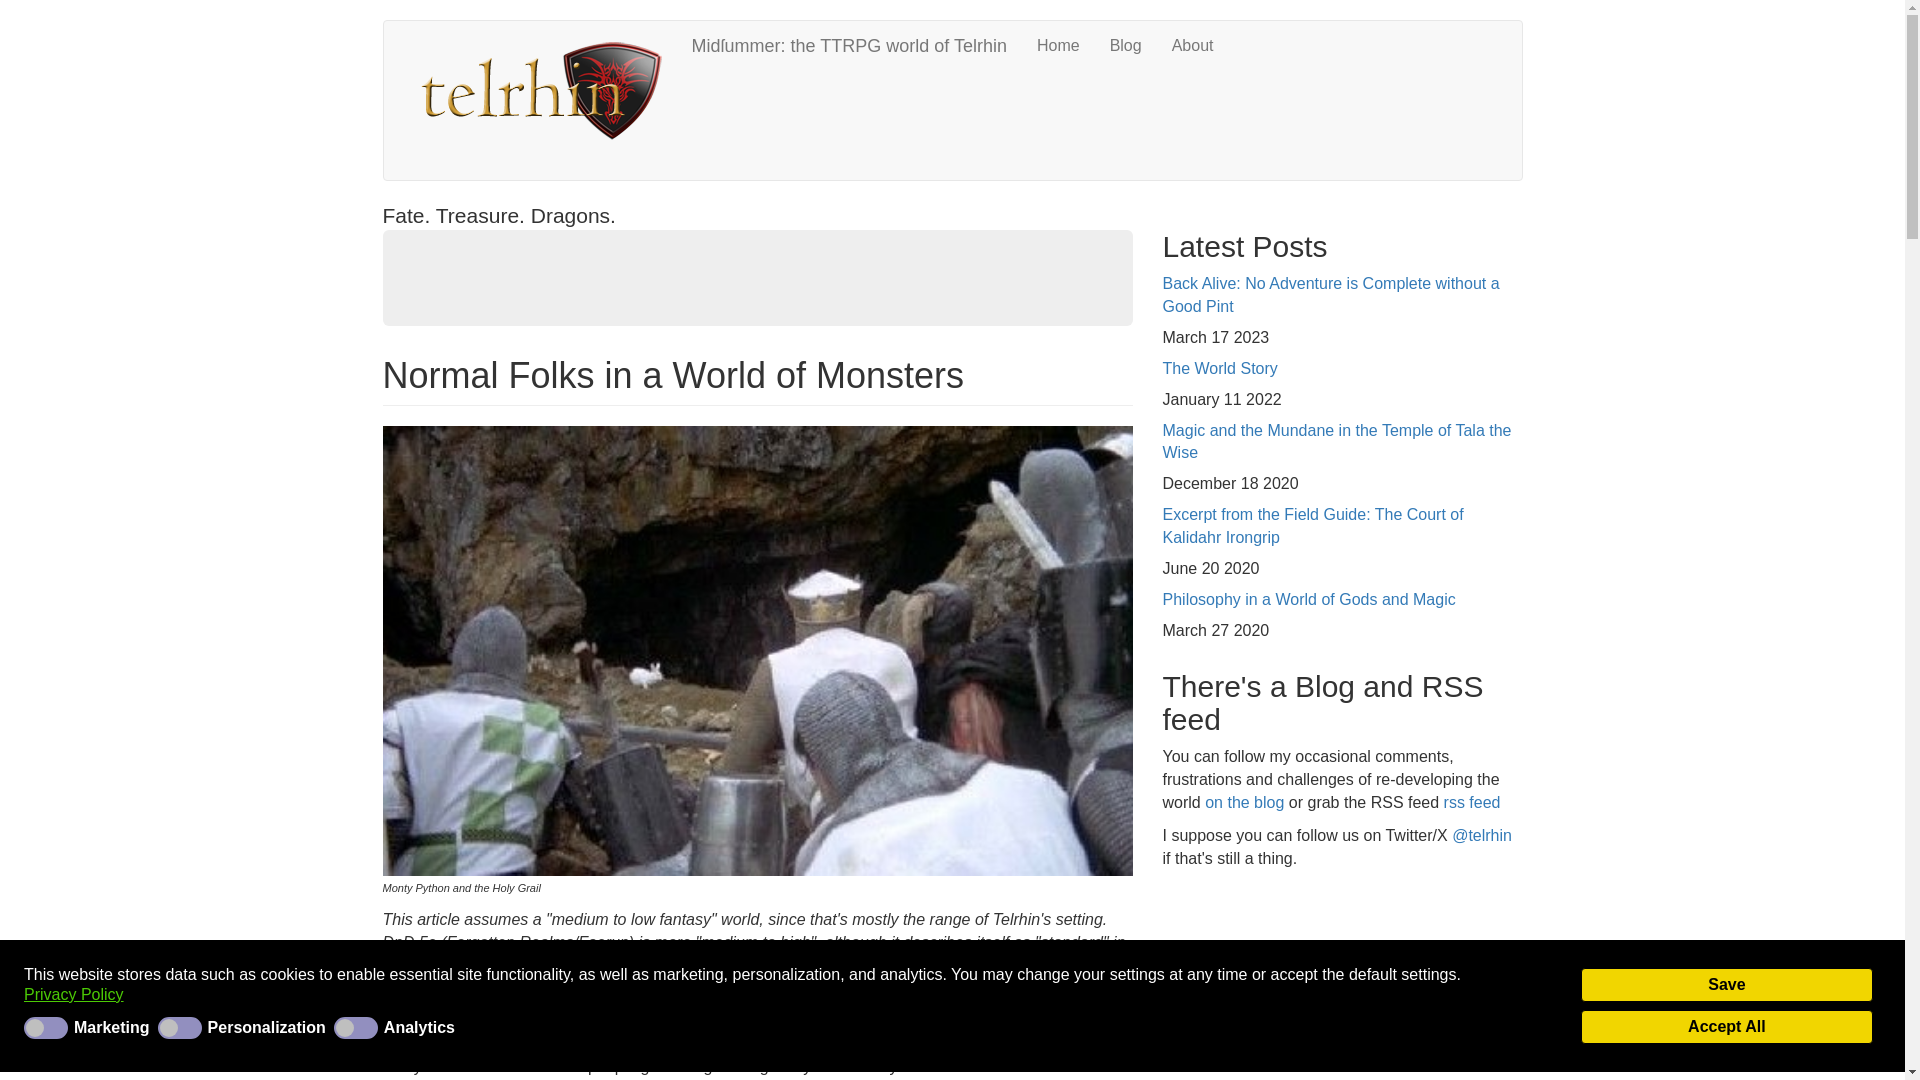 Image resolution: width=1920 pixels, height=1080 pixels. What do you see at coordinates (544, 92) in the screenshot?
I see `Home` at bounding box center [544, 92].